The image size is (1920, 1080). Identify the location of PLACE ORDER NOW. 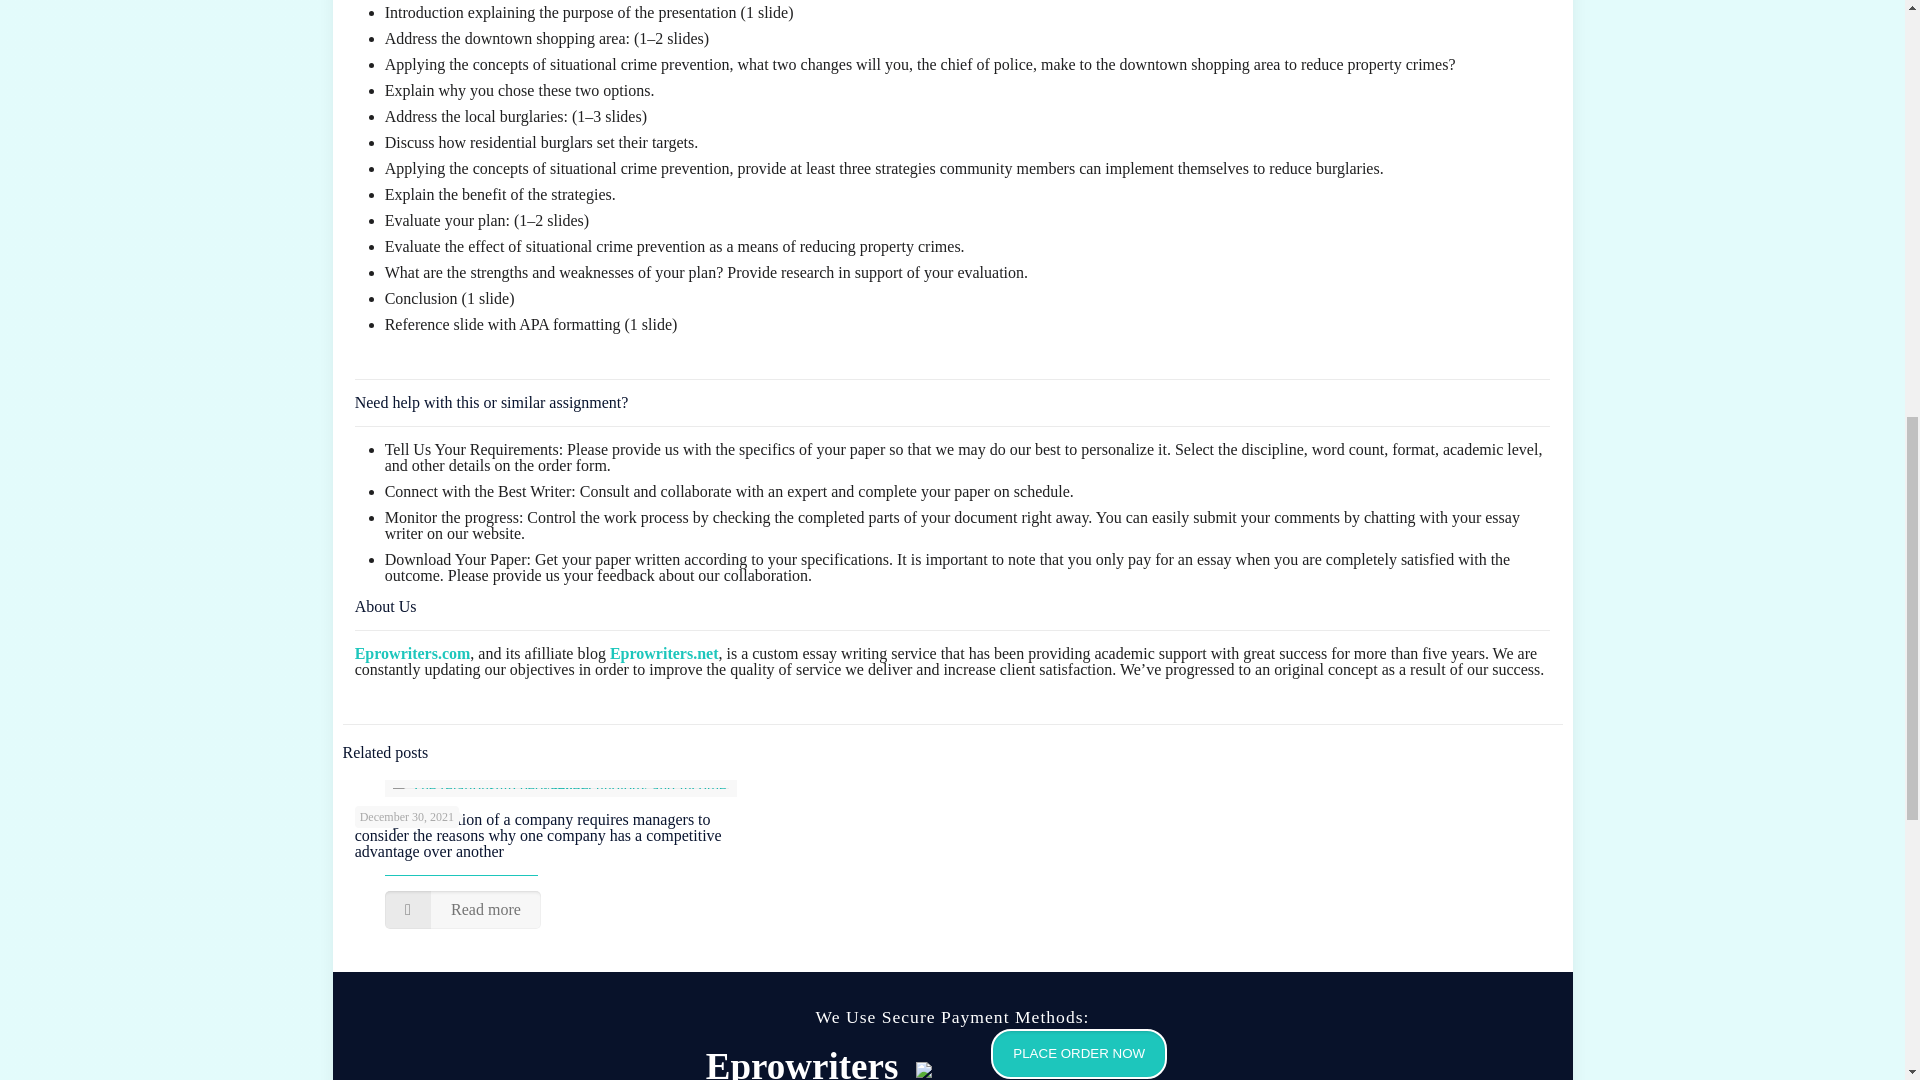
(1067, 1060).